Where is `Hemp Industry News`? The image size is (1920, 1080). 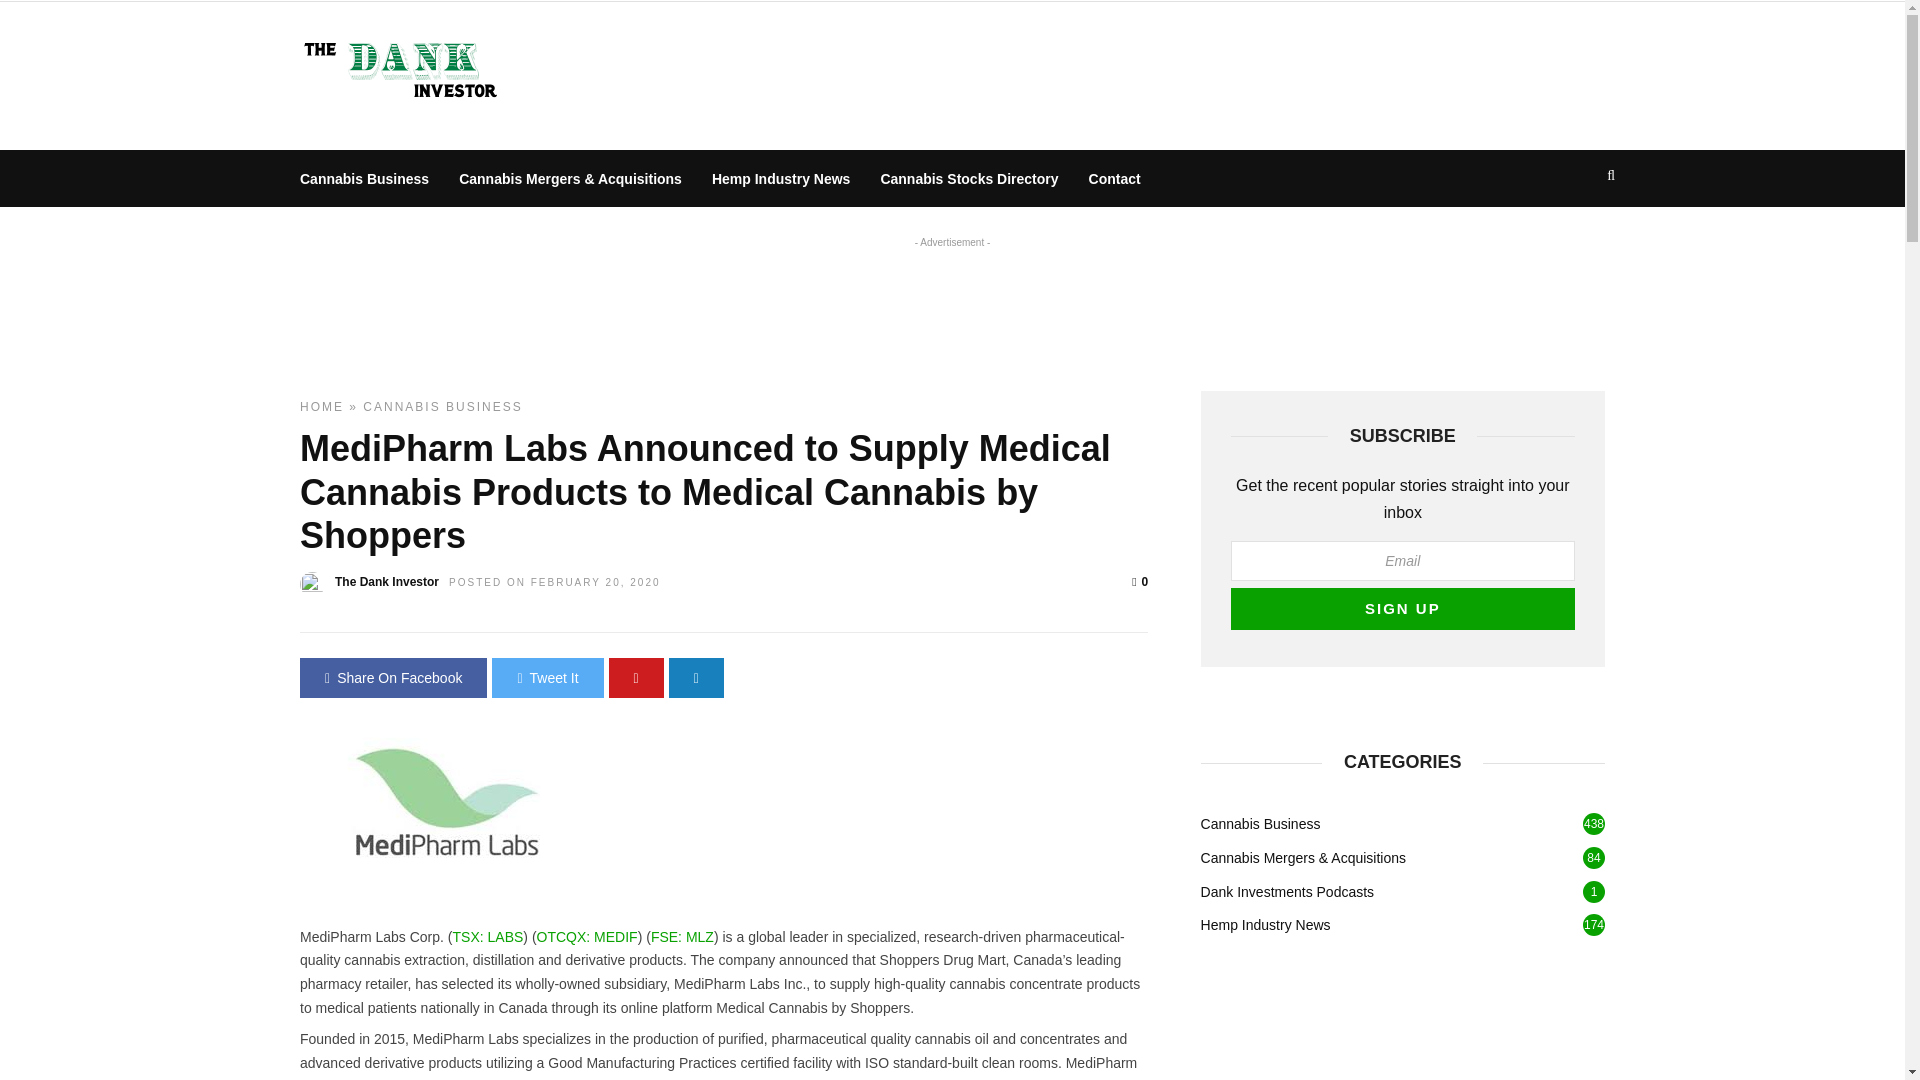
Hemp Industry News is located at coordinates (780, 178).